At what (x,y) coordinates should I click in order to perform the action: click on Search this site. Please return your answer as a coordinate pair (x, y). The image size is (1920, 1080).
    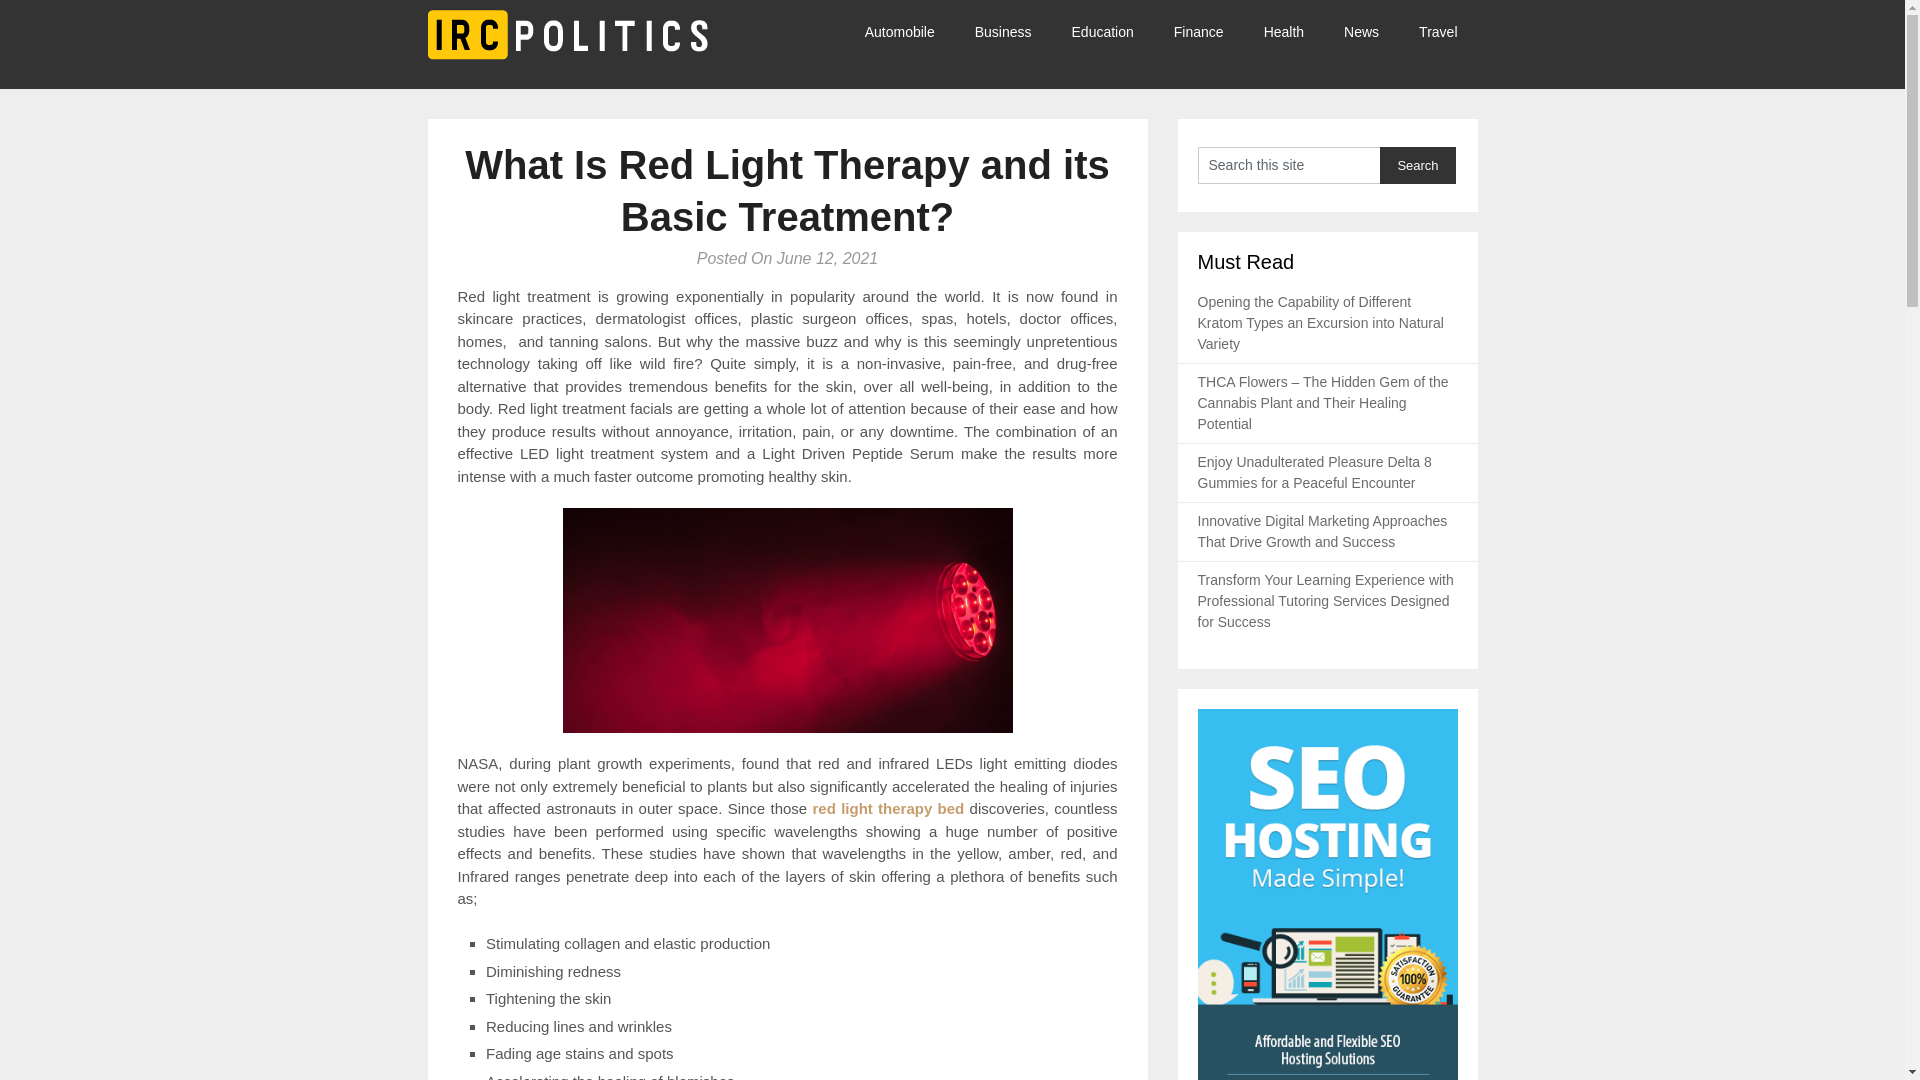
    Looking at the image, I should click on (1289, 164).